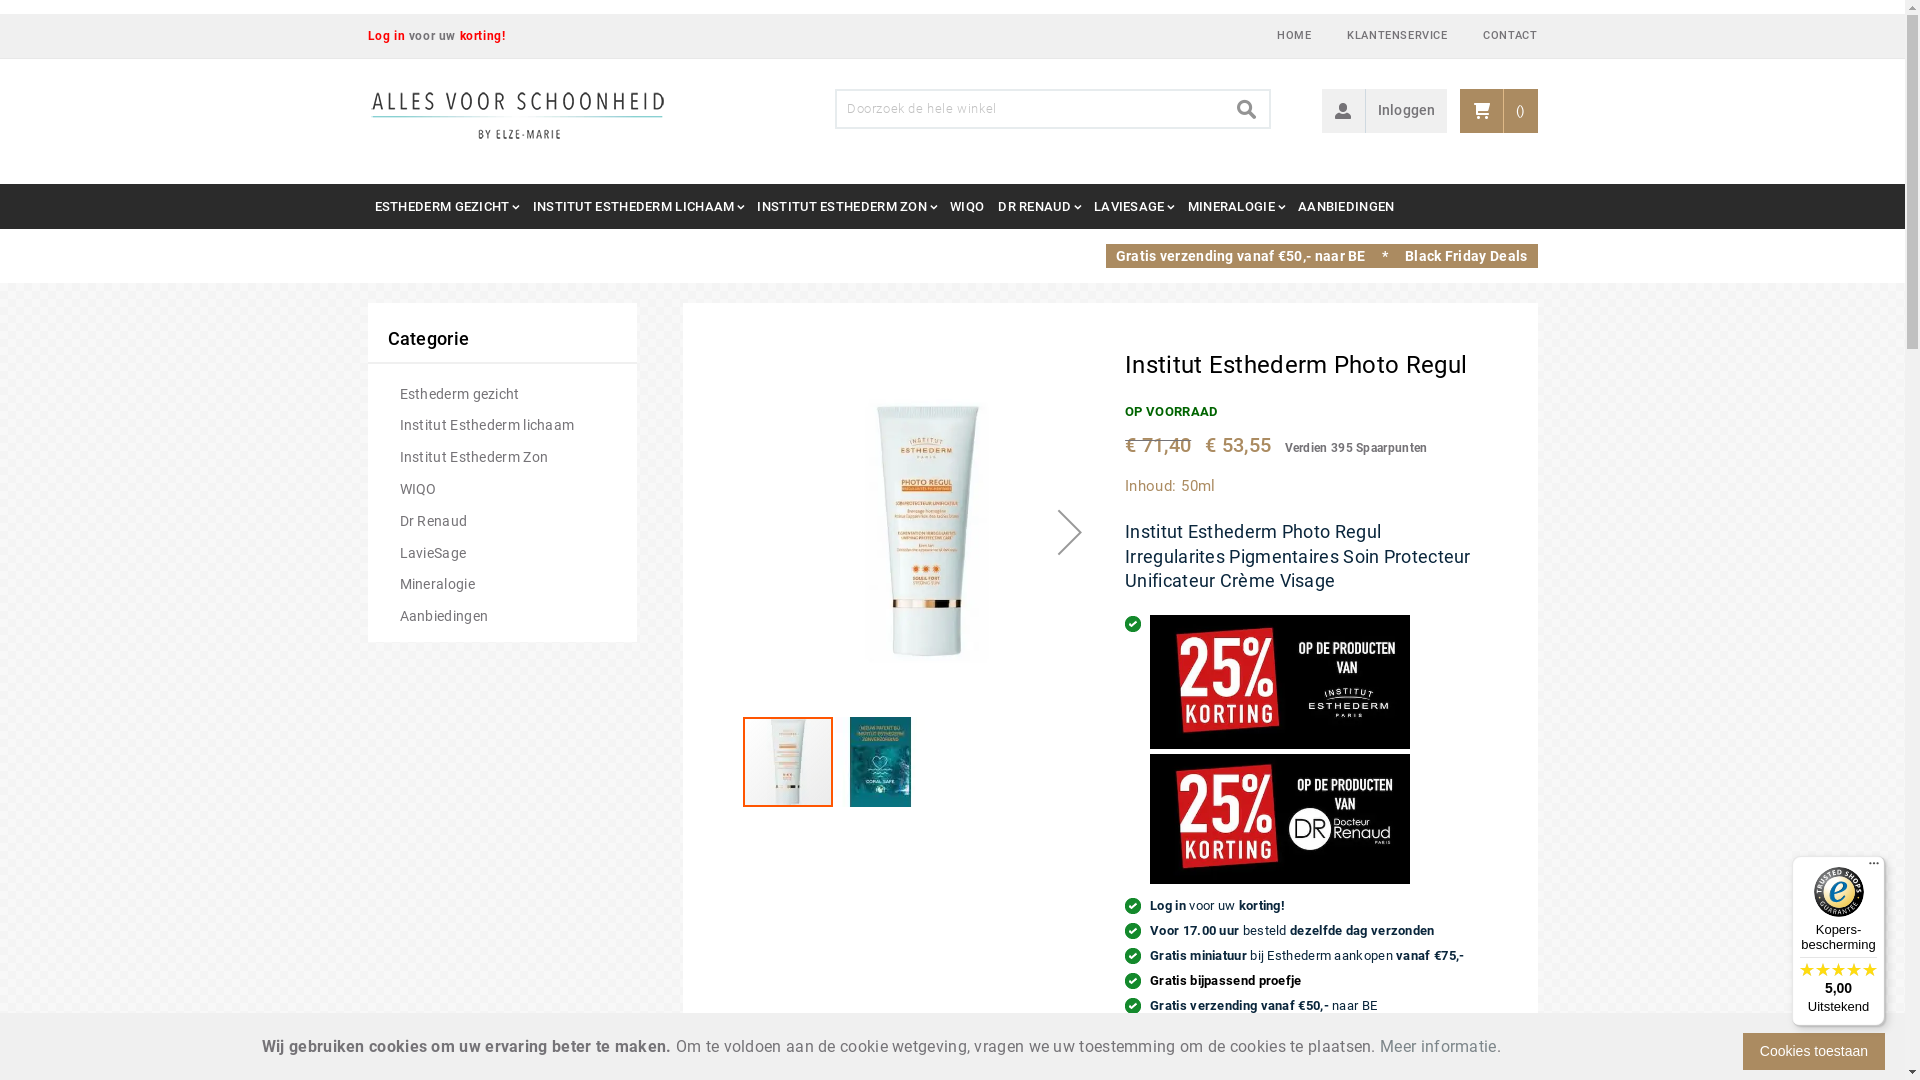 Image resolution: width=1920 pixels, height=1080 pixels. I want to click on CONTACT, so click(1510, 36).